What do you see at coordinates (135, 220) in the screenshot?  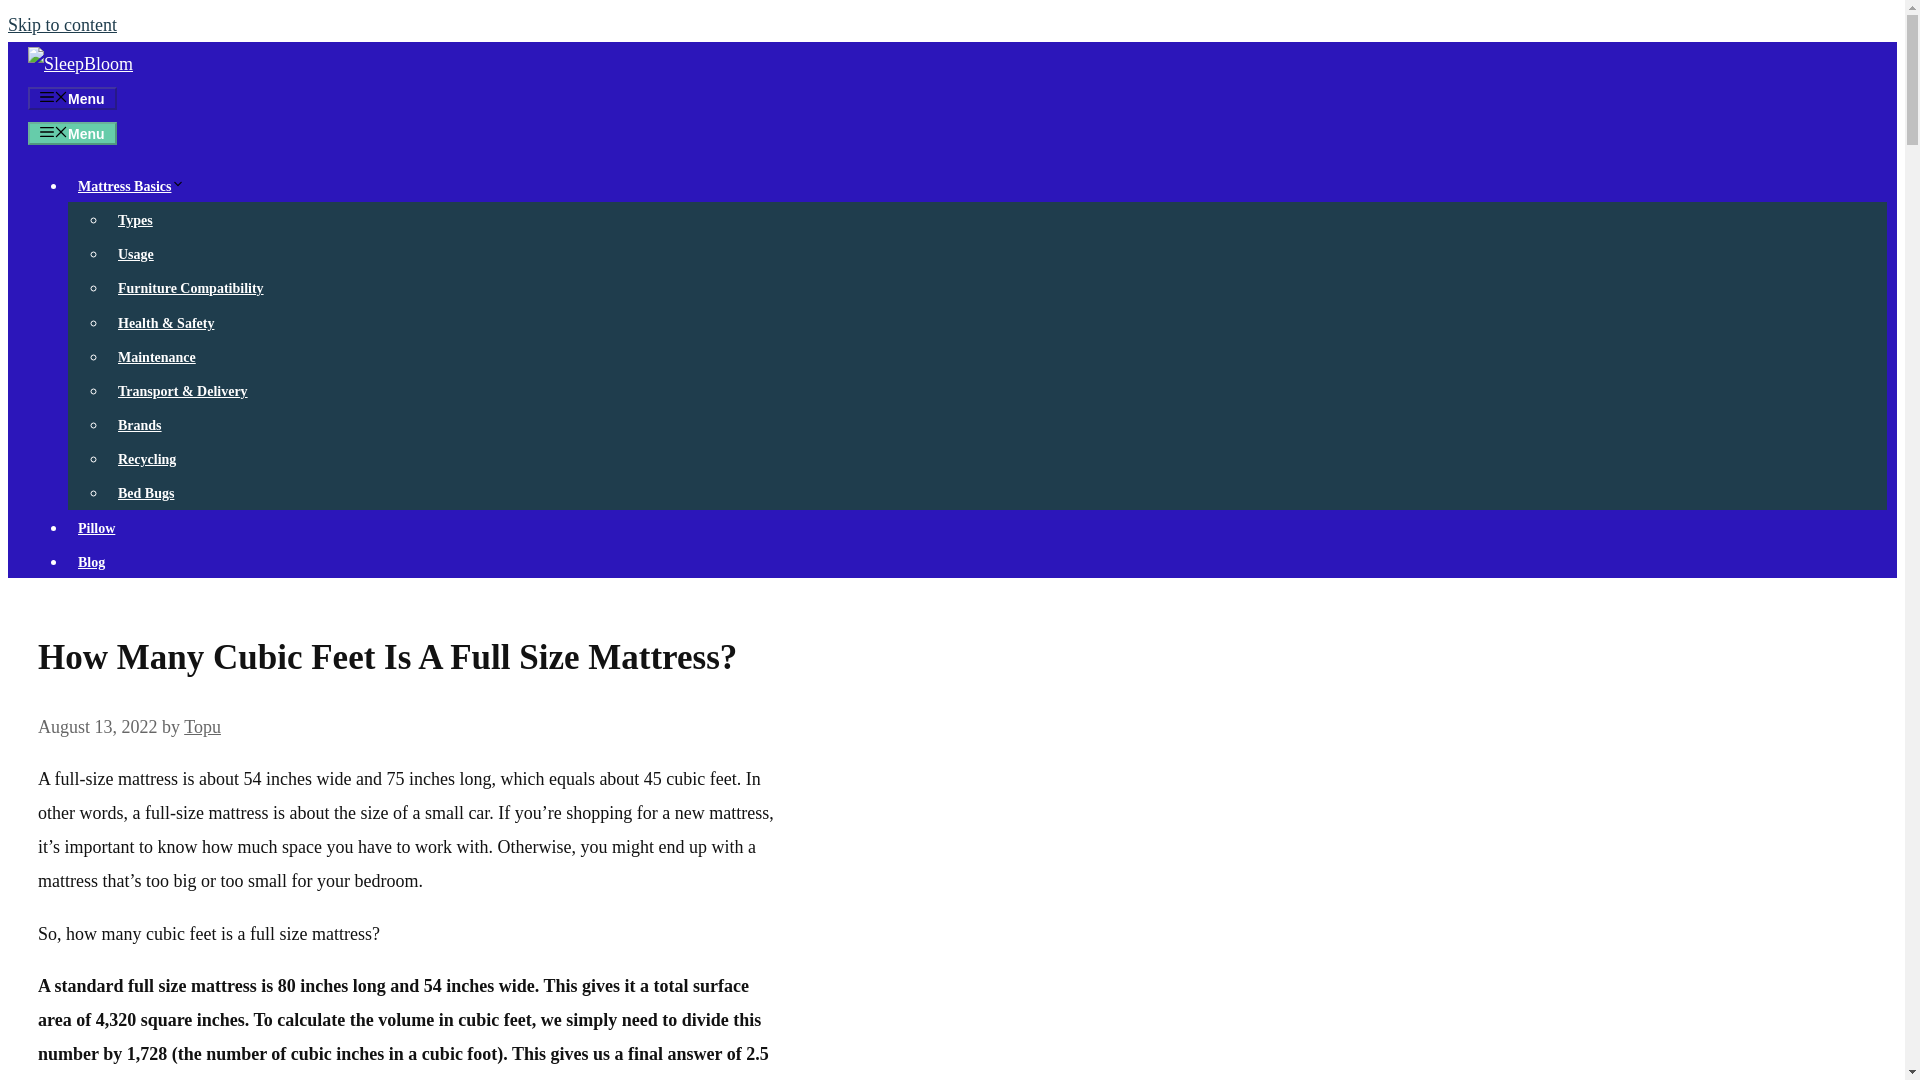 I see `Types` at bounding box center [135, 220].